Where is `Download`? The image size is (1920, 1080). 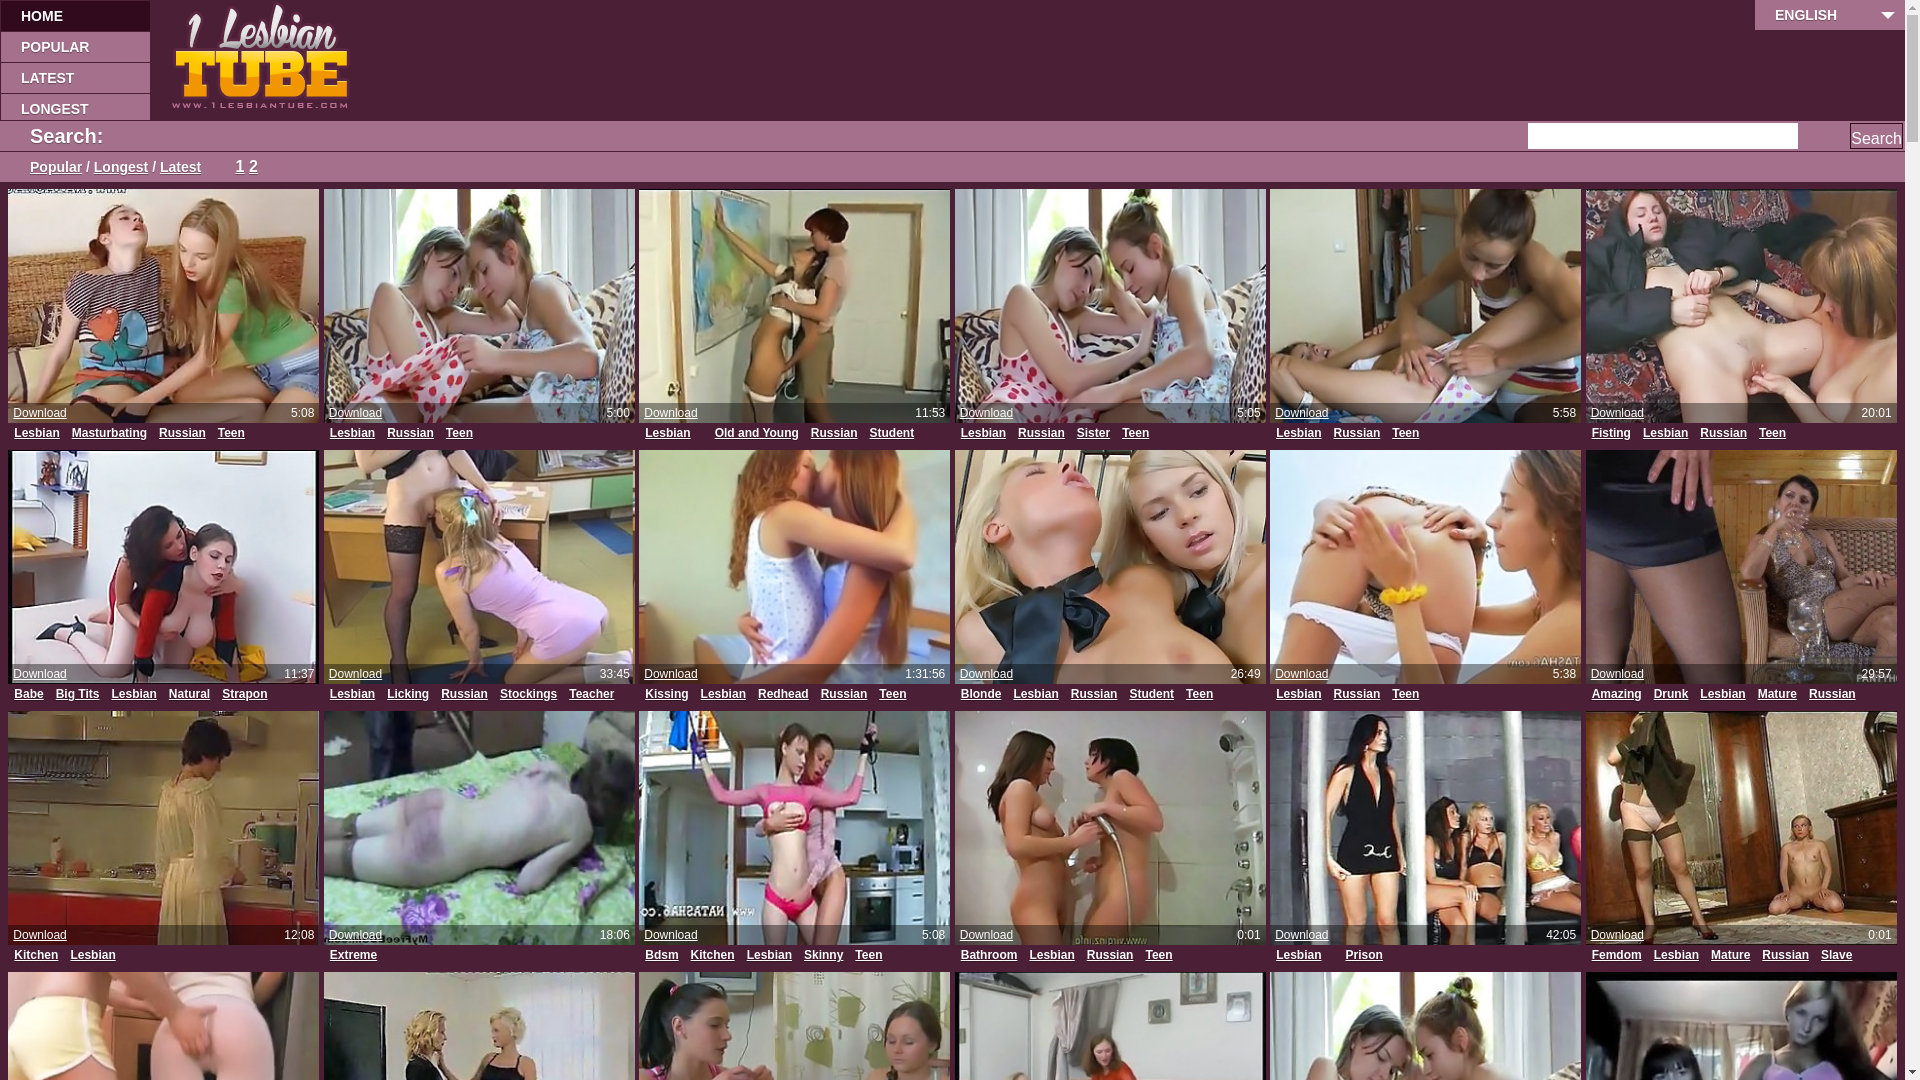 Download is located at coordinates (356, 674).